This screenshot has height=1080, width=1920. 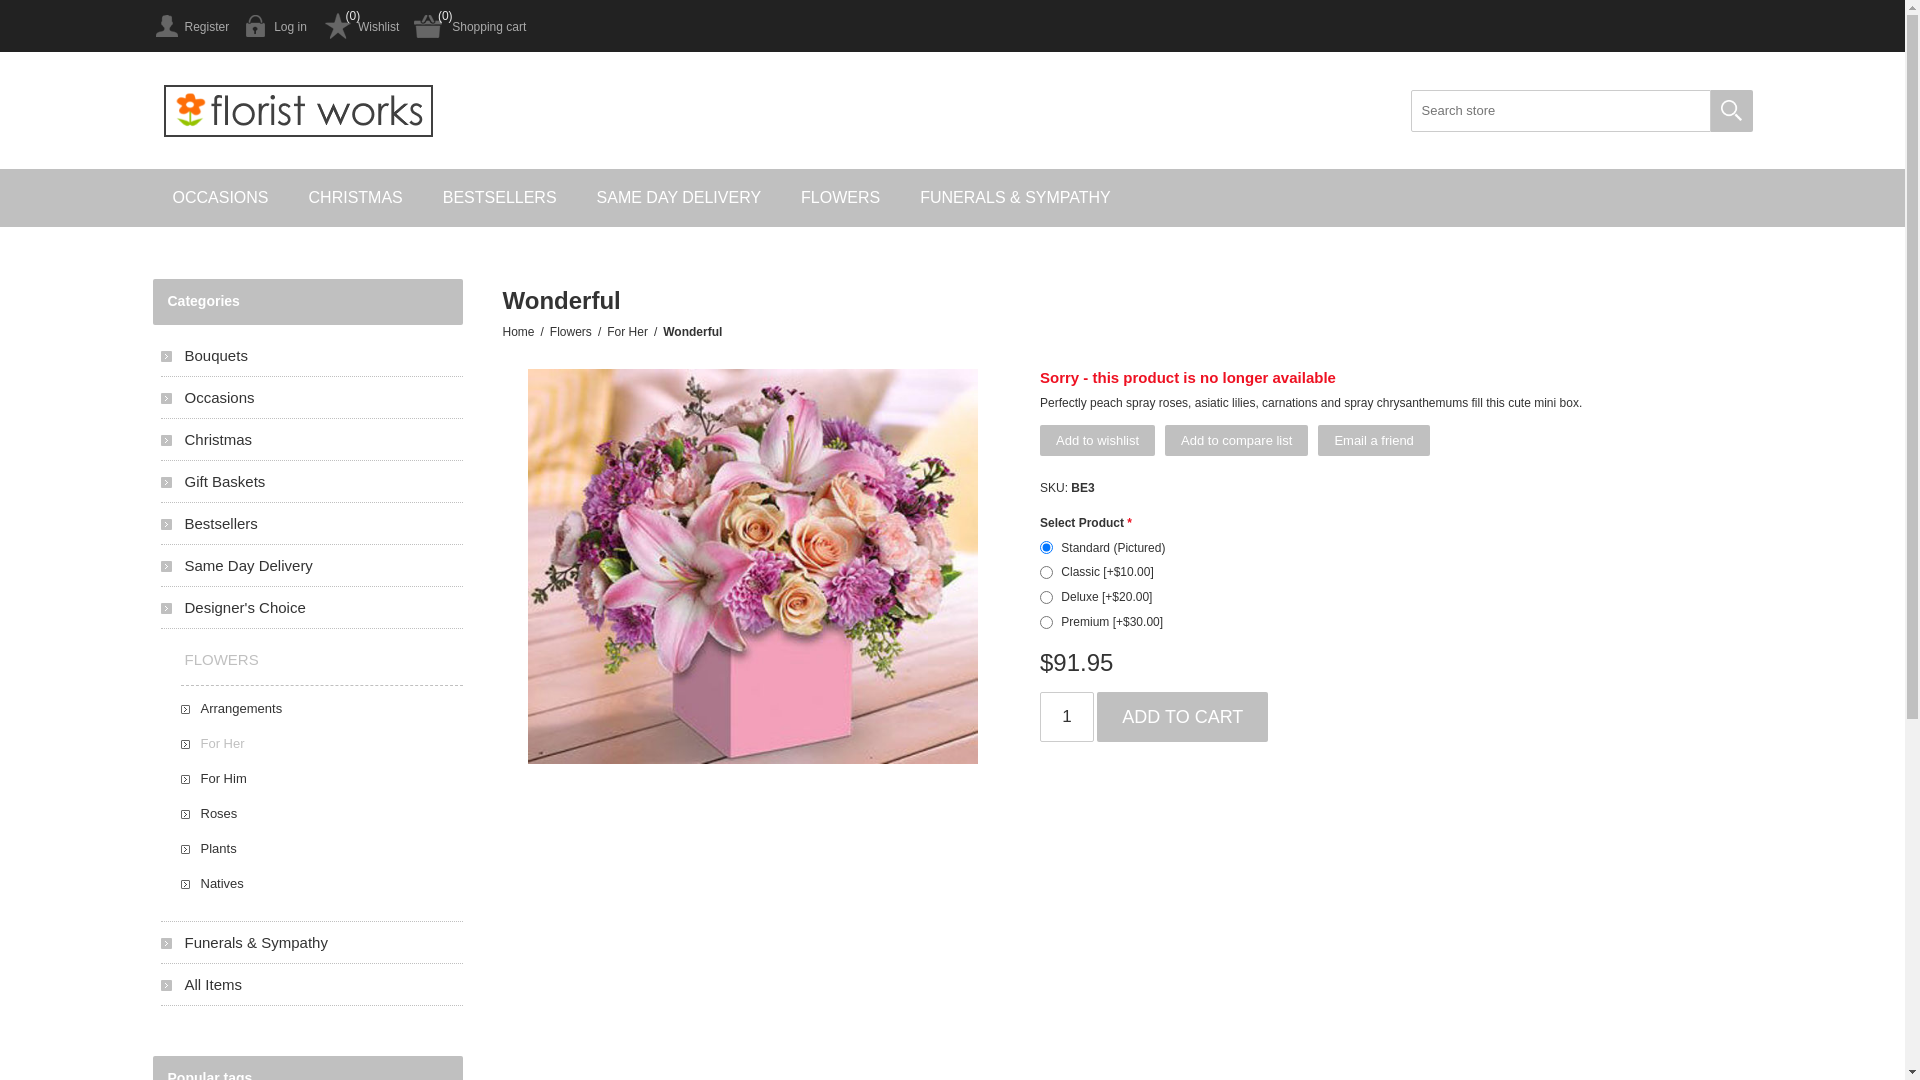 What do you see at coordinates (840, 198) in the screenshot?
I see `FLOWERS` at bounding box center [840, 198].